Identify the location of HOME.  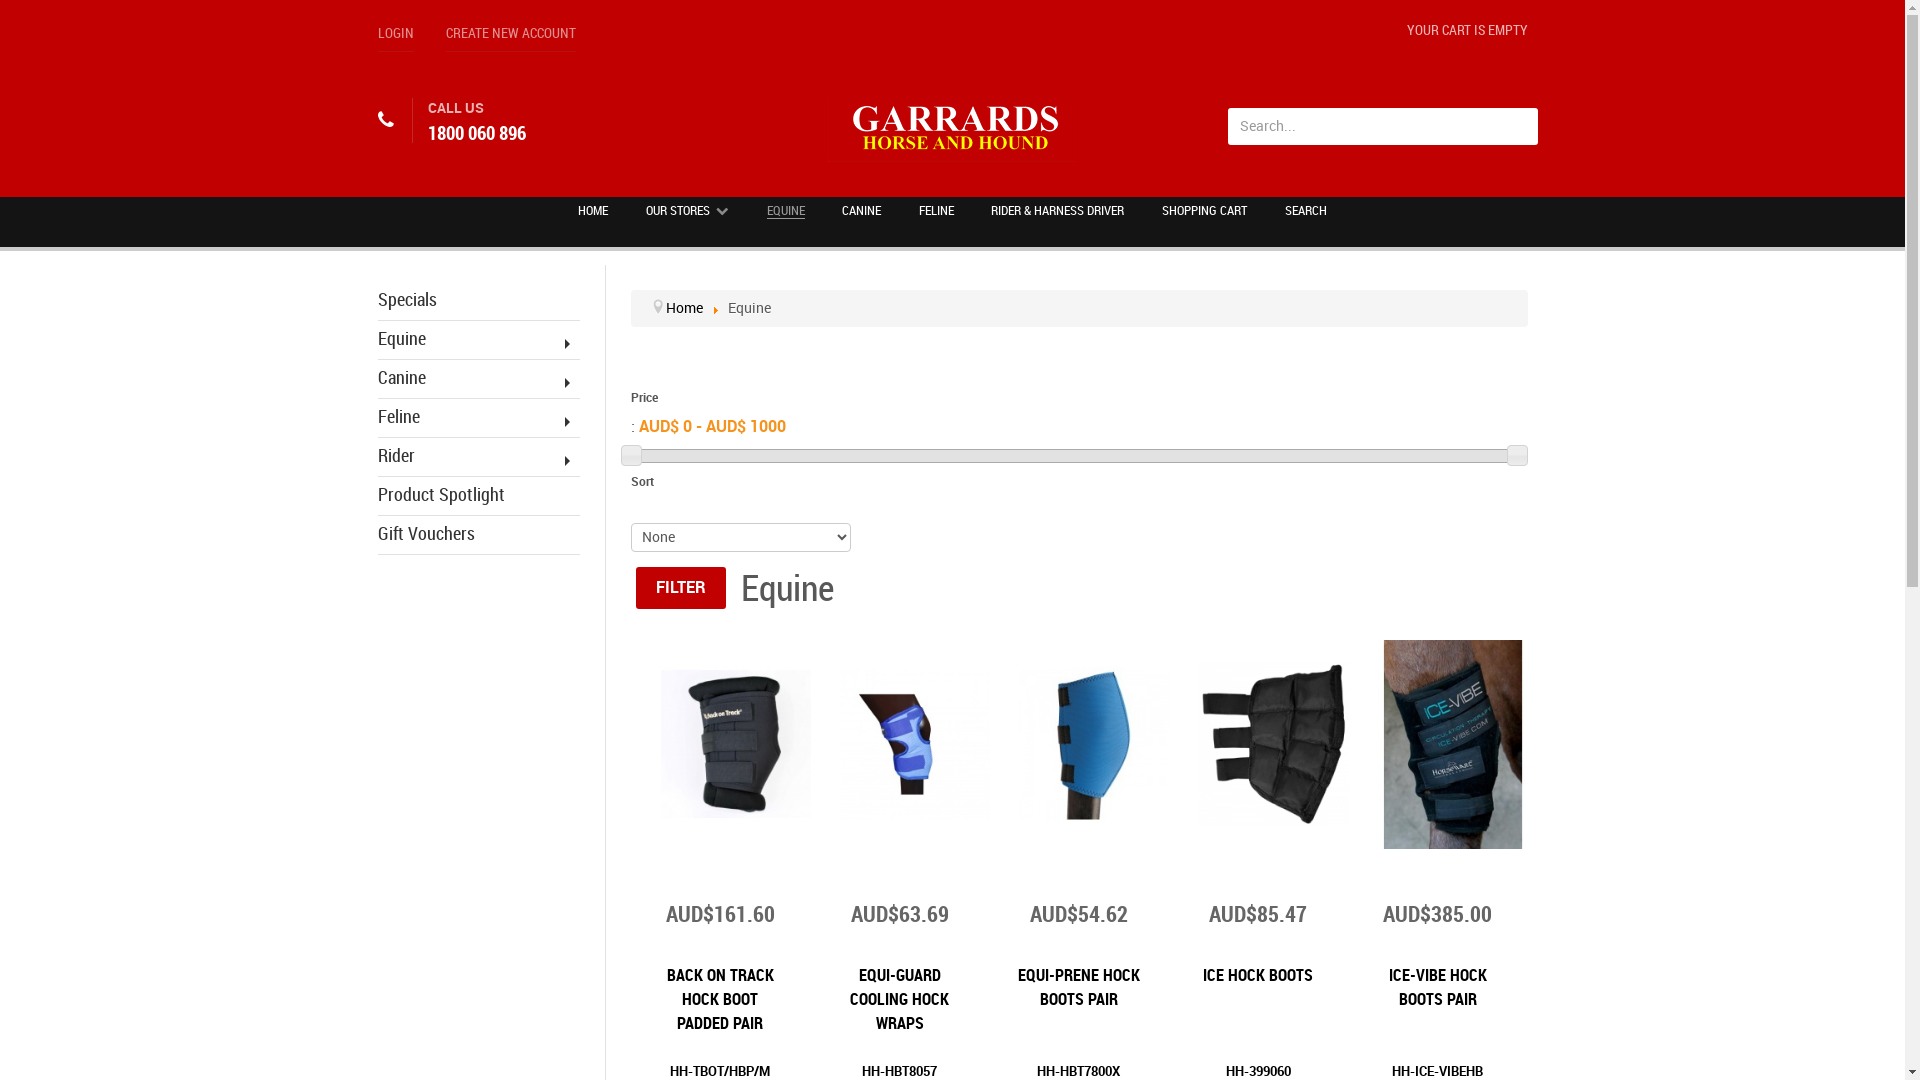
(593, 210).